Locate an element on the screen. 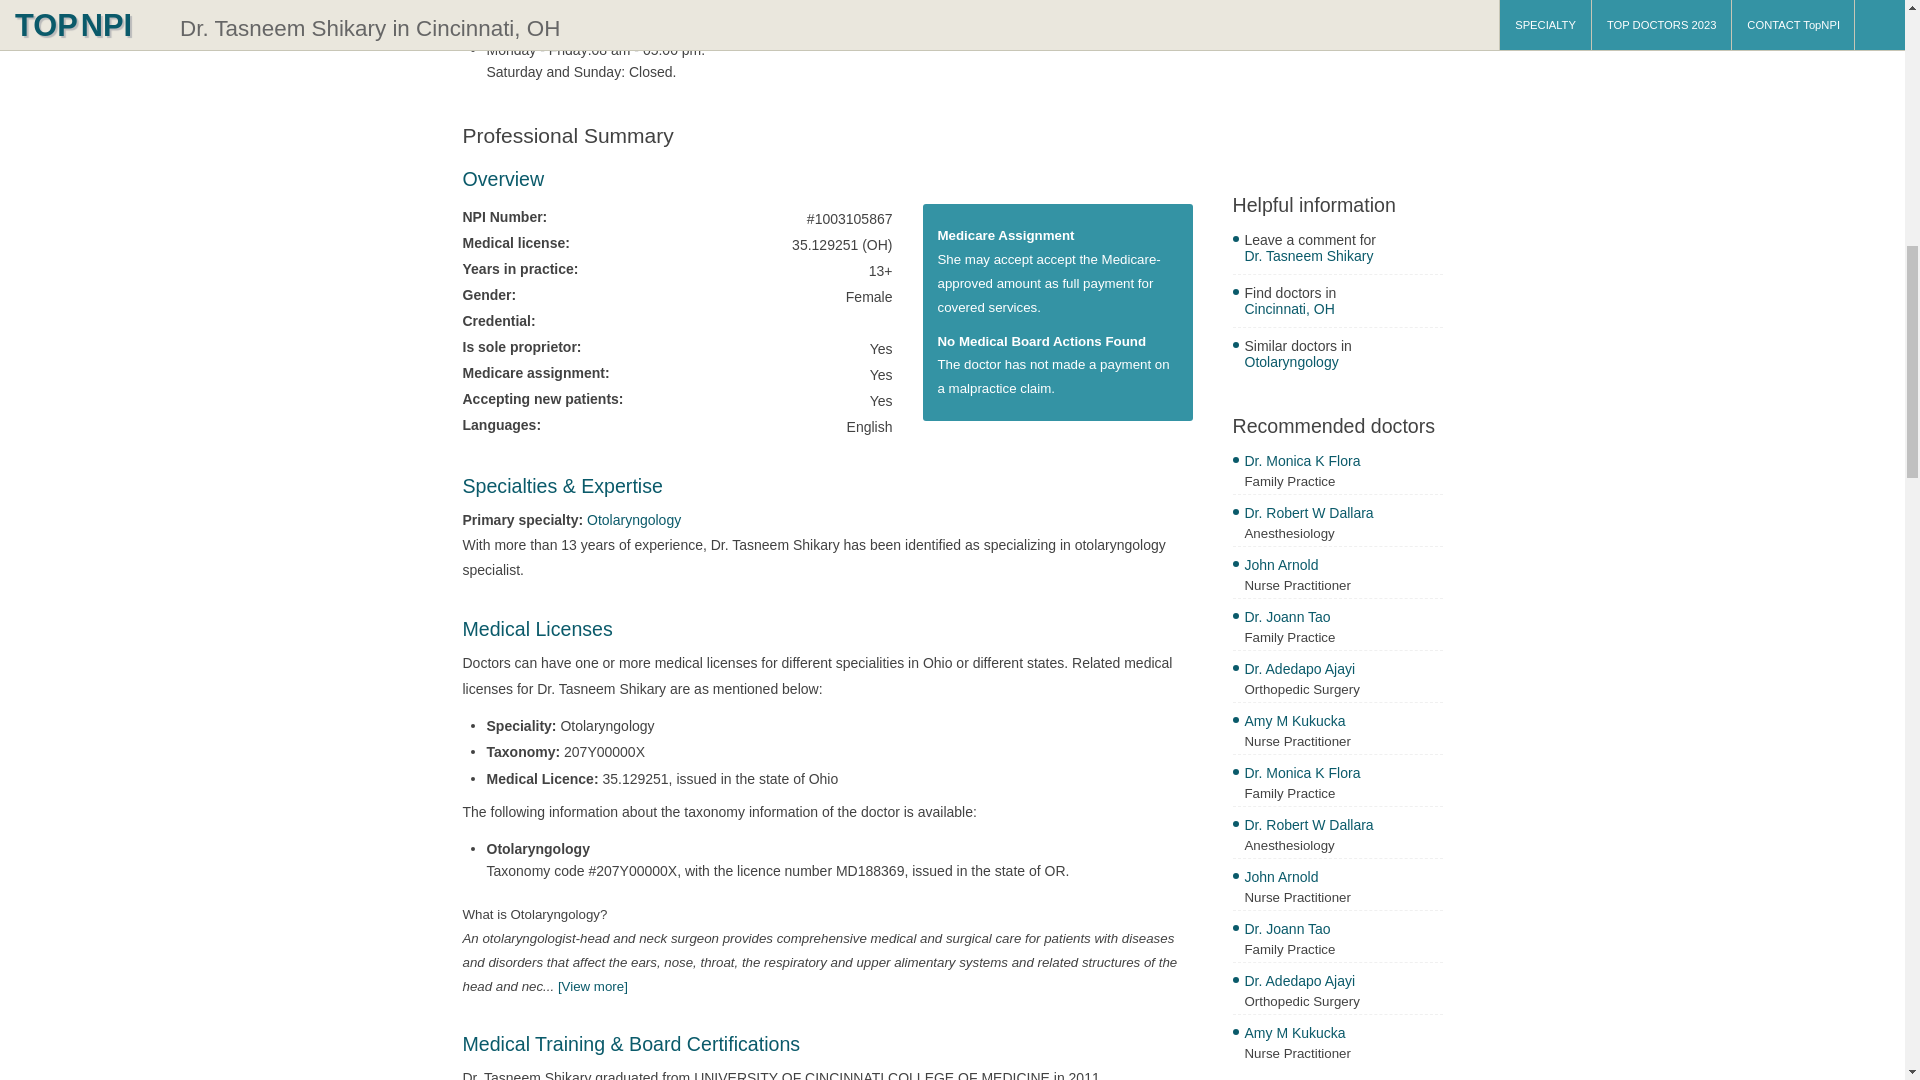 Image resolution: width=1920 pixels, height=1080 pixels. Otolaryngology is located at coordinates (634, 520).